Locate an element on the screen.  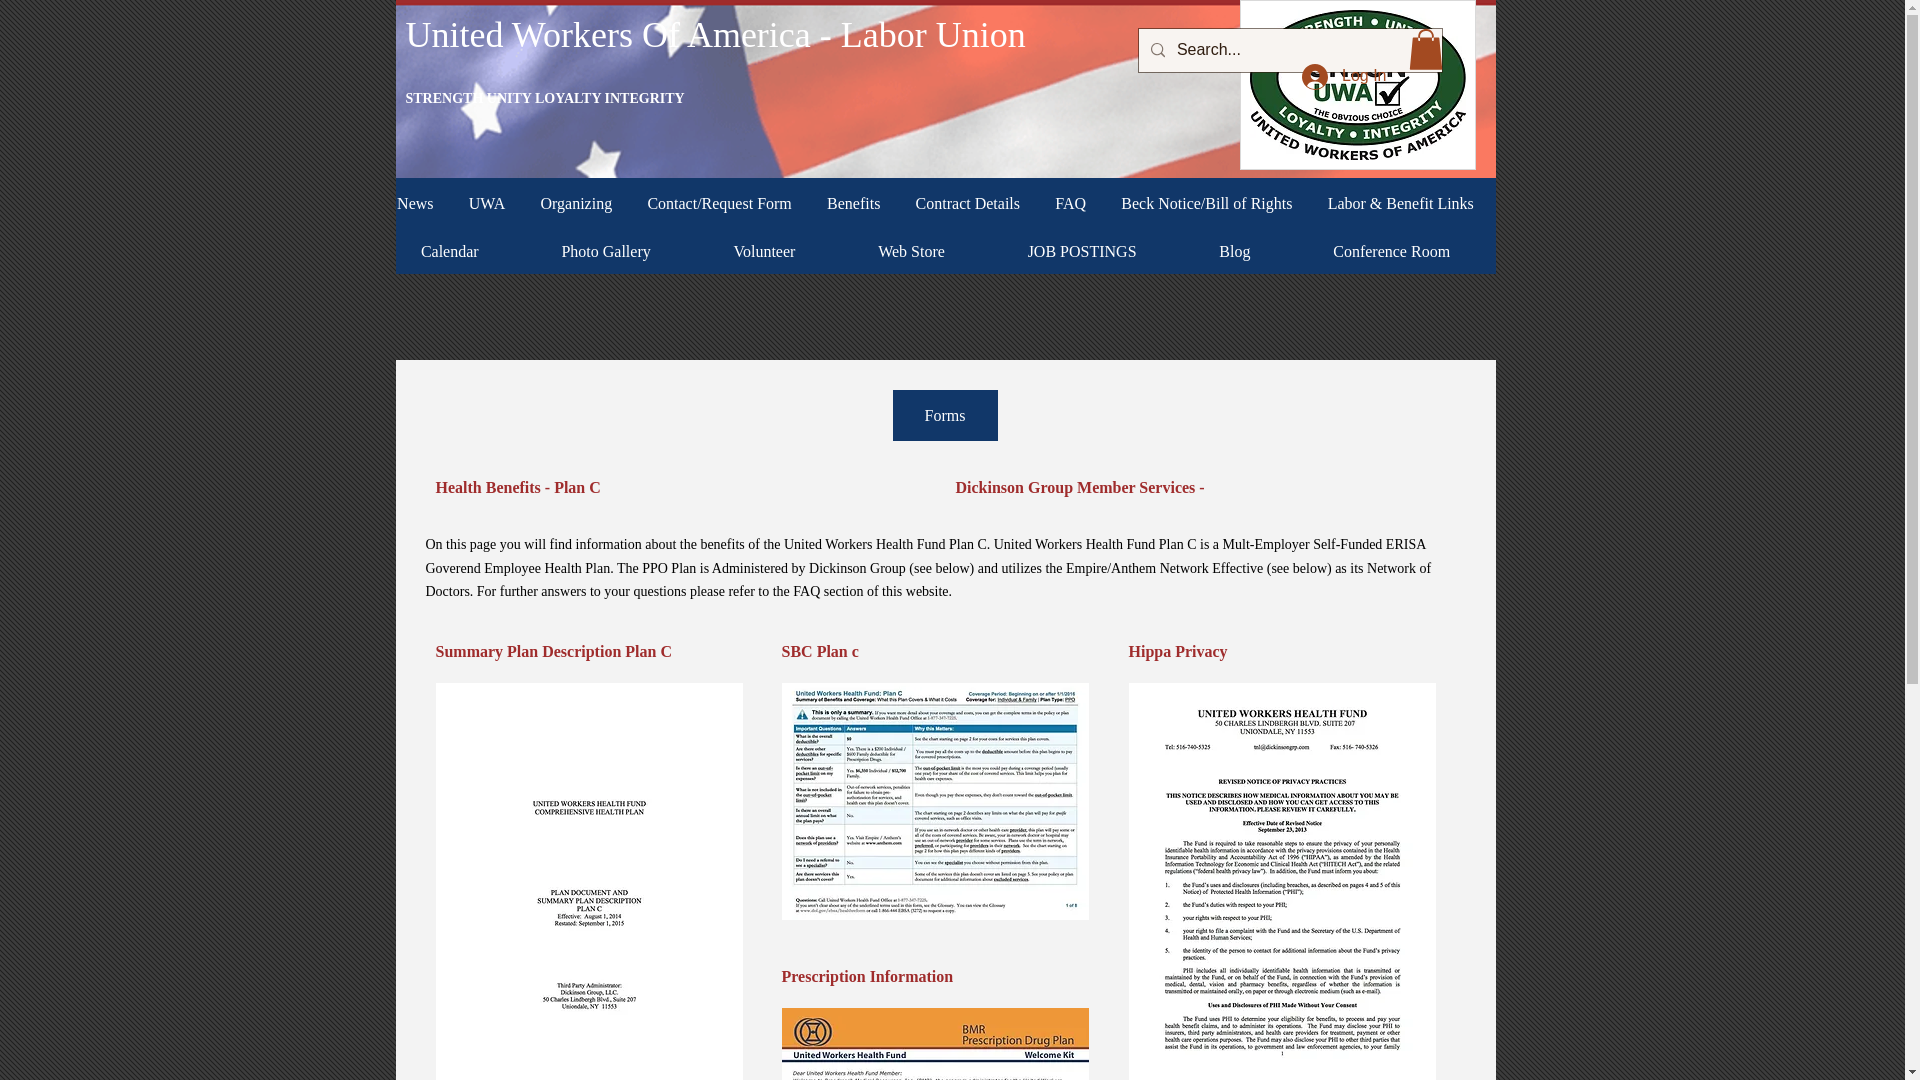
JOB POSTINGS is located at coordinates (1082, 252).